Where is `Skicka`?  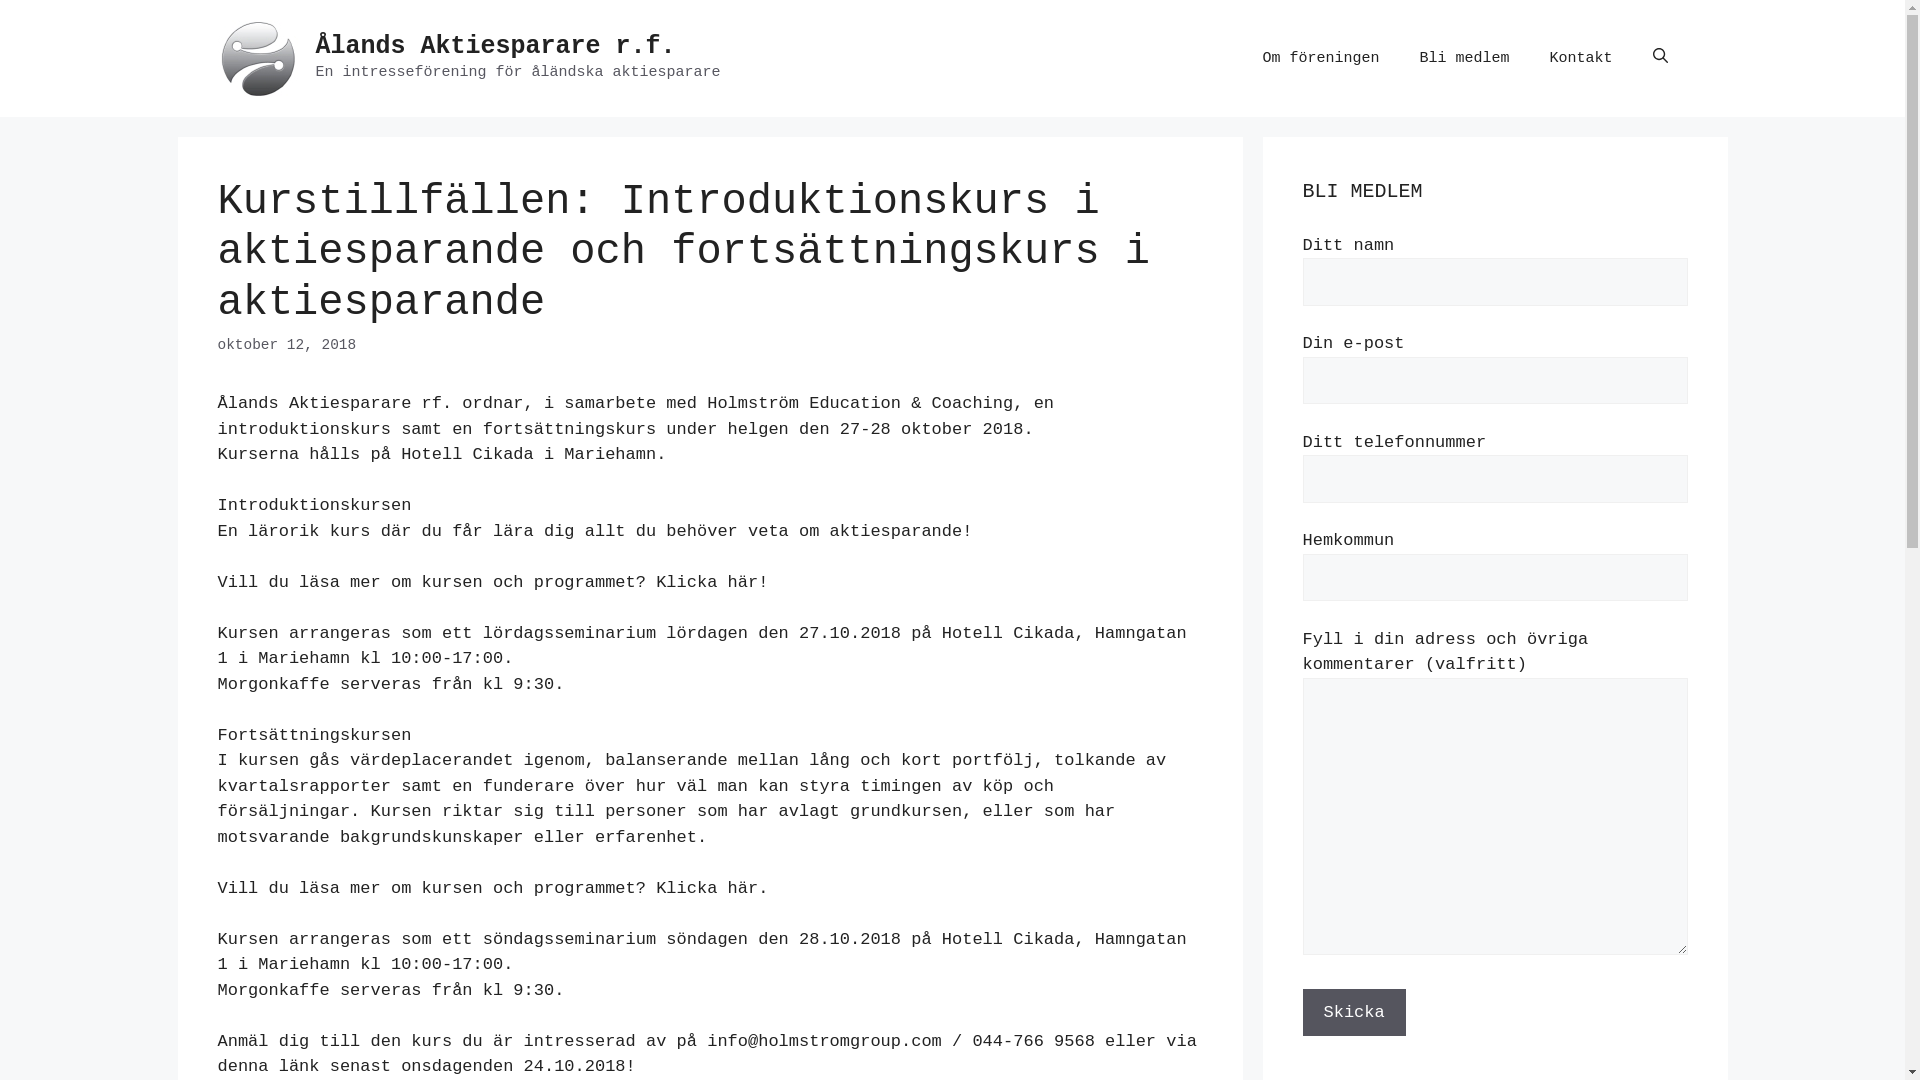 Skicka is located at coordinates (1354, 1012).